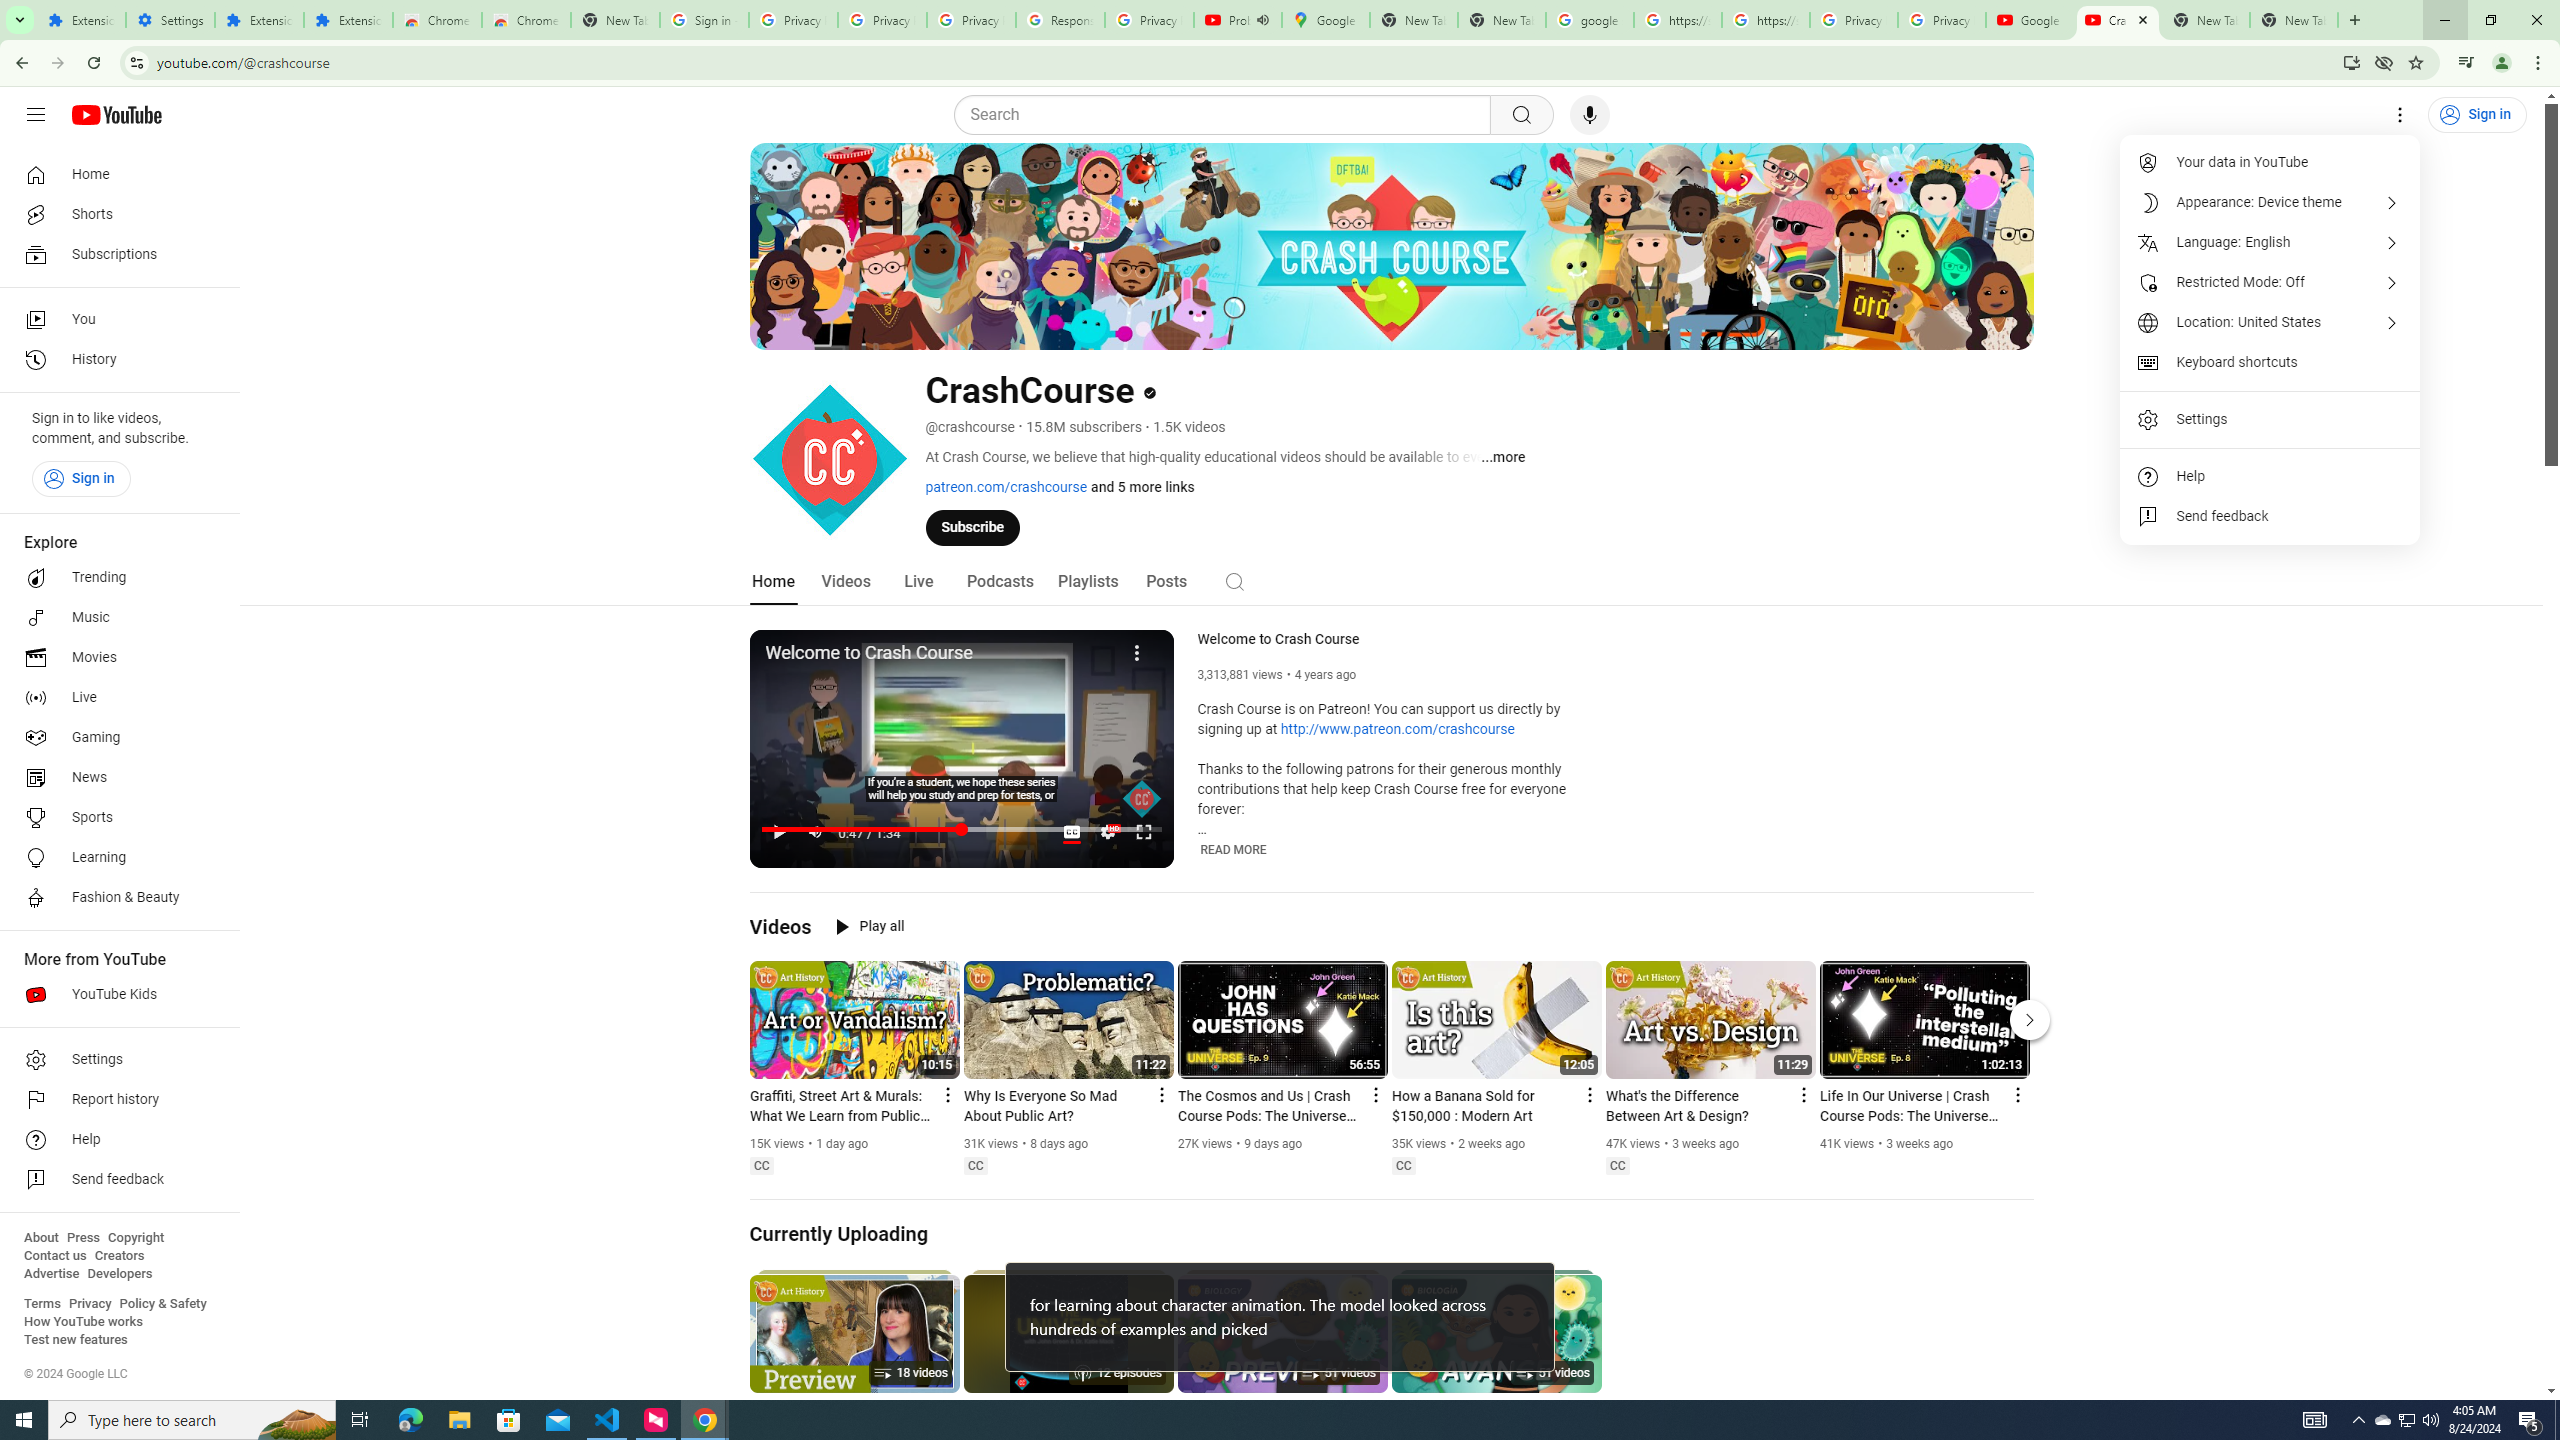 The height and width of the screenshot is (1440, 2560). I want to click on Full screen keyboard shortcut f, so click(1142, 831).